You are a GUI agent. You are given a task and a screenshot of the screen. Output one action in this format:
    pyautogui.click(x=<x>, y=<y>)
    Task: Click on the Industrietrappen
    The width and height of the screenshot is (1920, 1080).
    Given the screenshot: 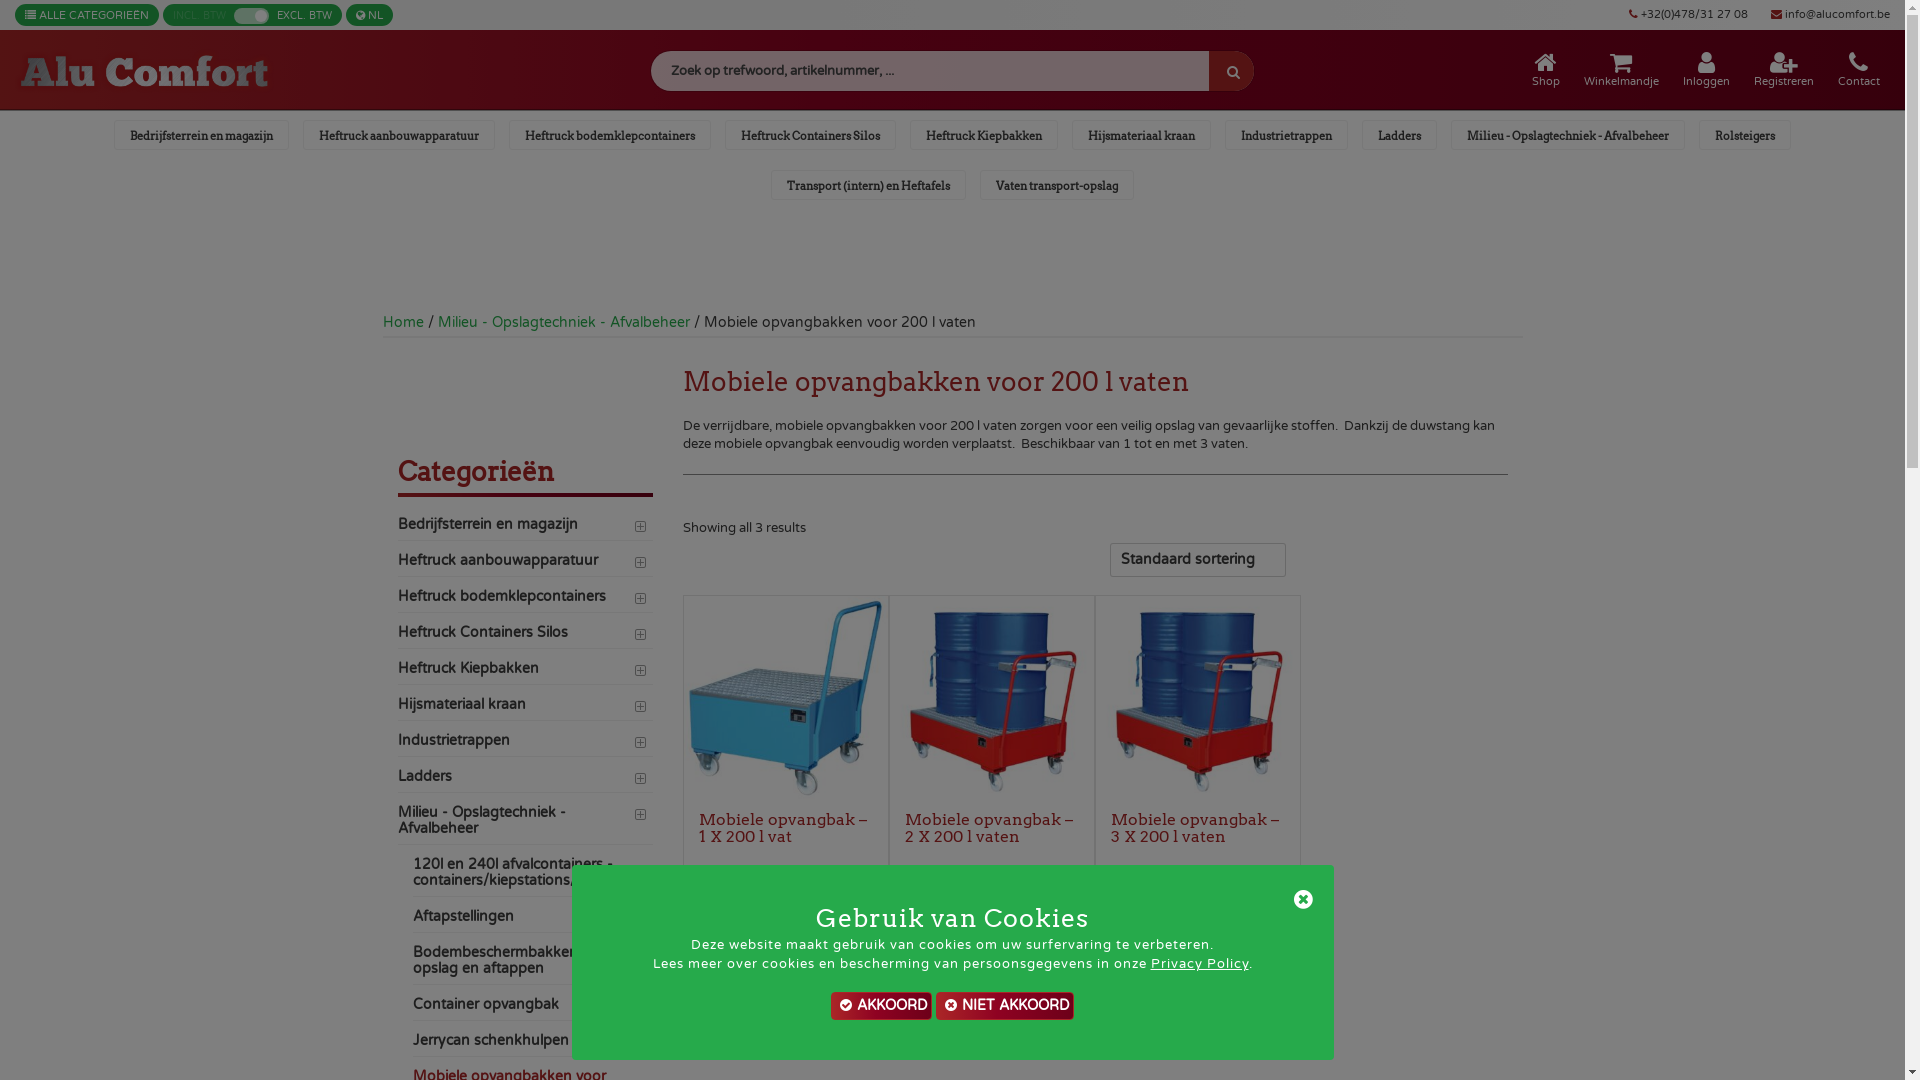 What is the action you would take?
    pyautogui.click(x=1286, y=135)
    